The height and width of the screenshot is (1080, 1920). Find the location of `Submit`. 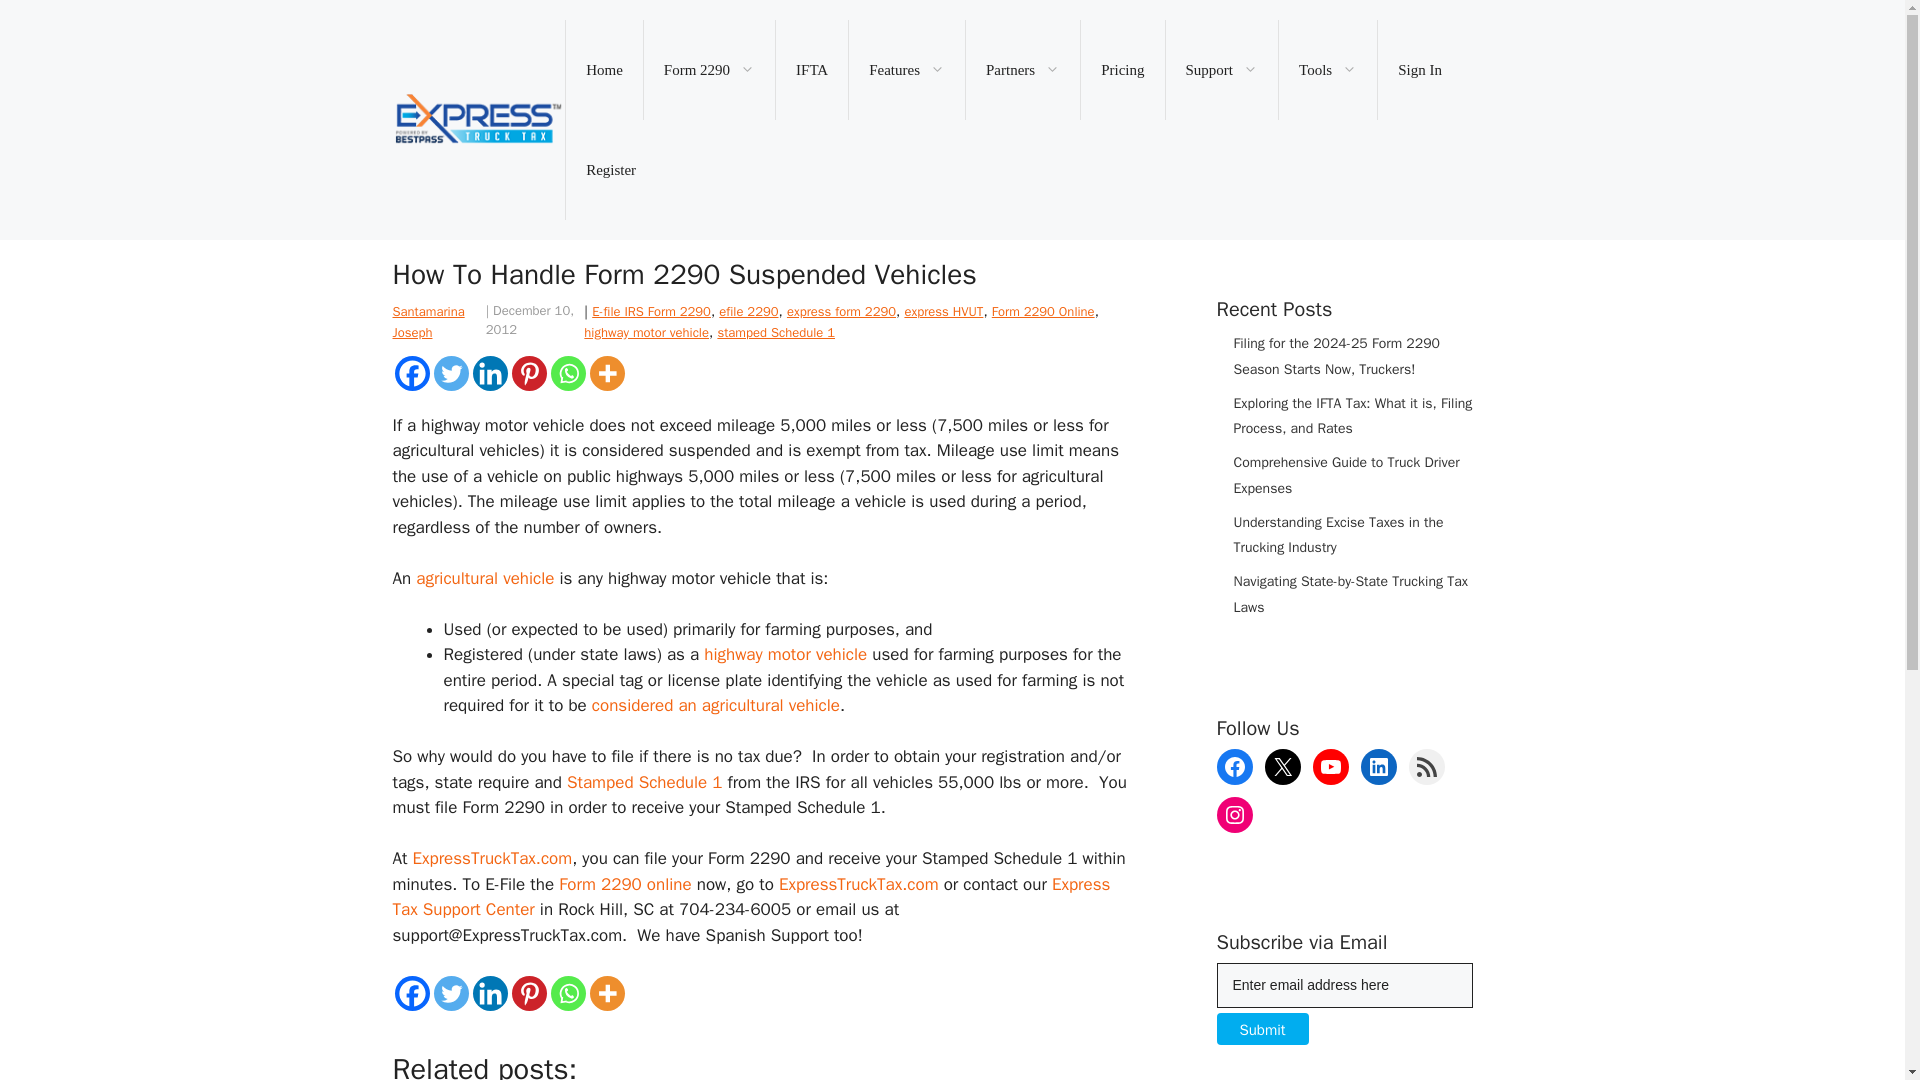

Submit is located at coordinates (1261, 1029).